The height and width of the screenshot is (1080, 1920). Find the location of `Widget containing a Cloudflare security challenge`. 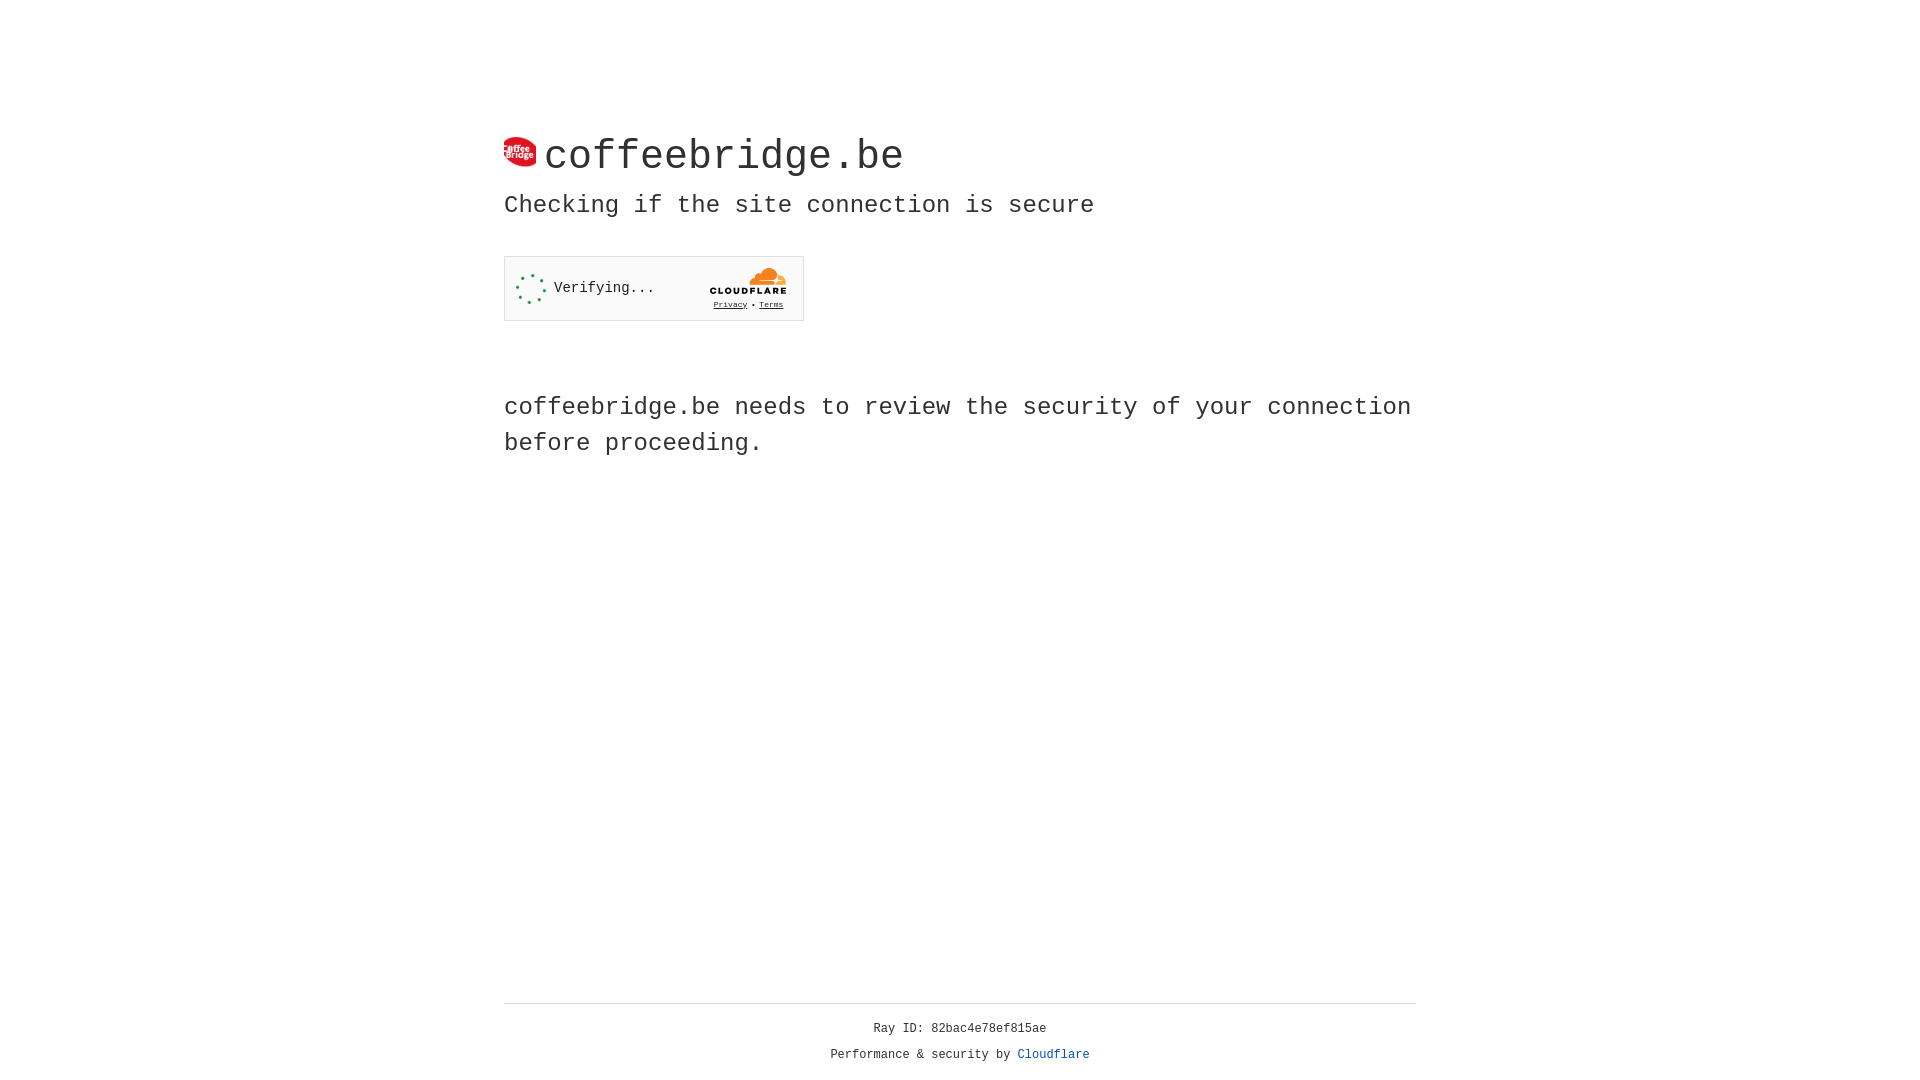

Widget containing a Cloudflare security challenge is located at coordinates (654, 288).